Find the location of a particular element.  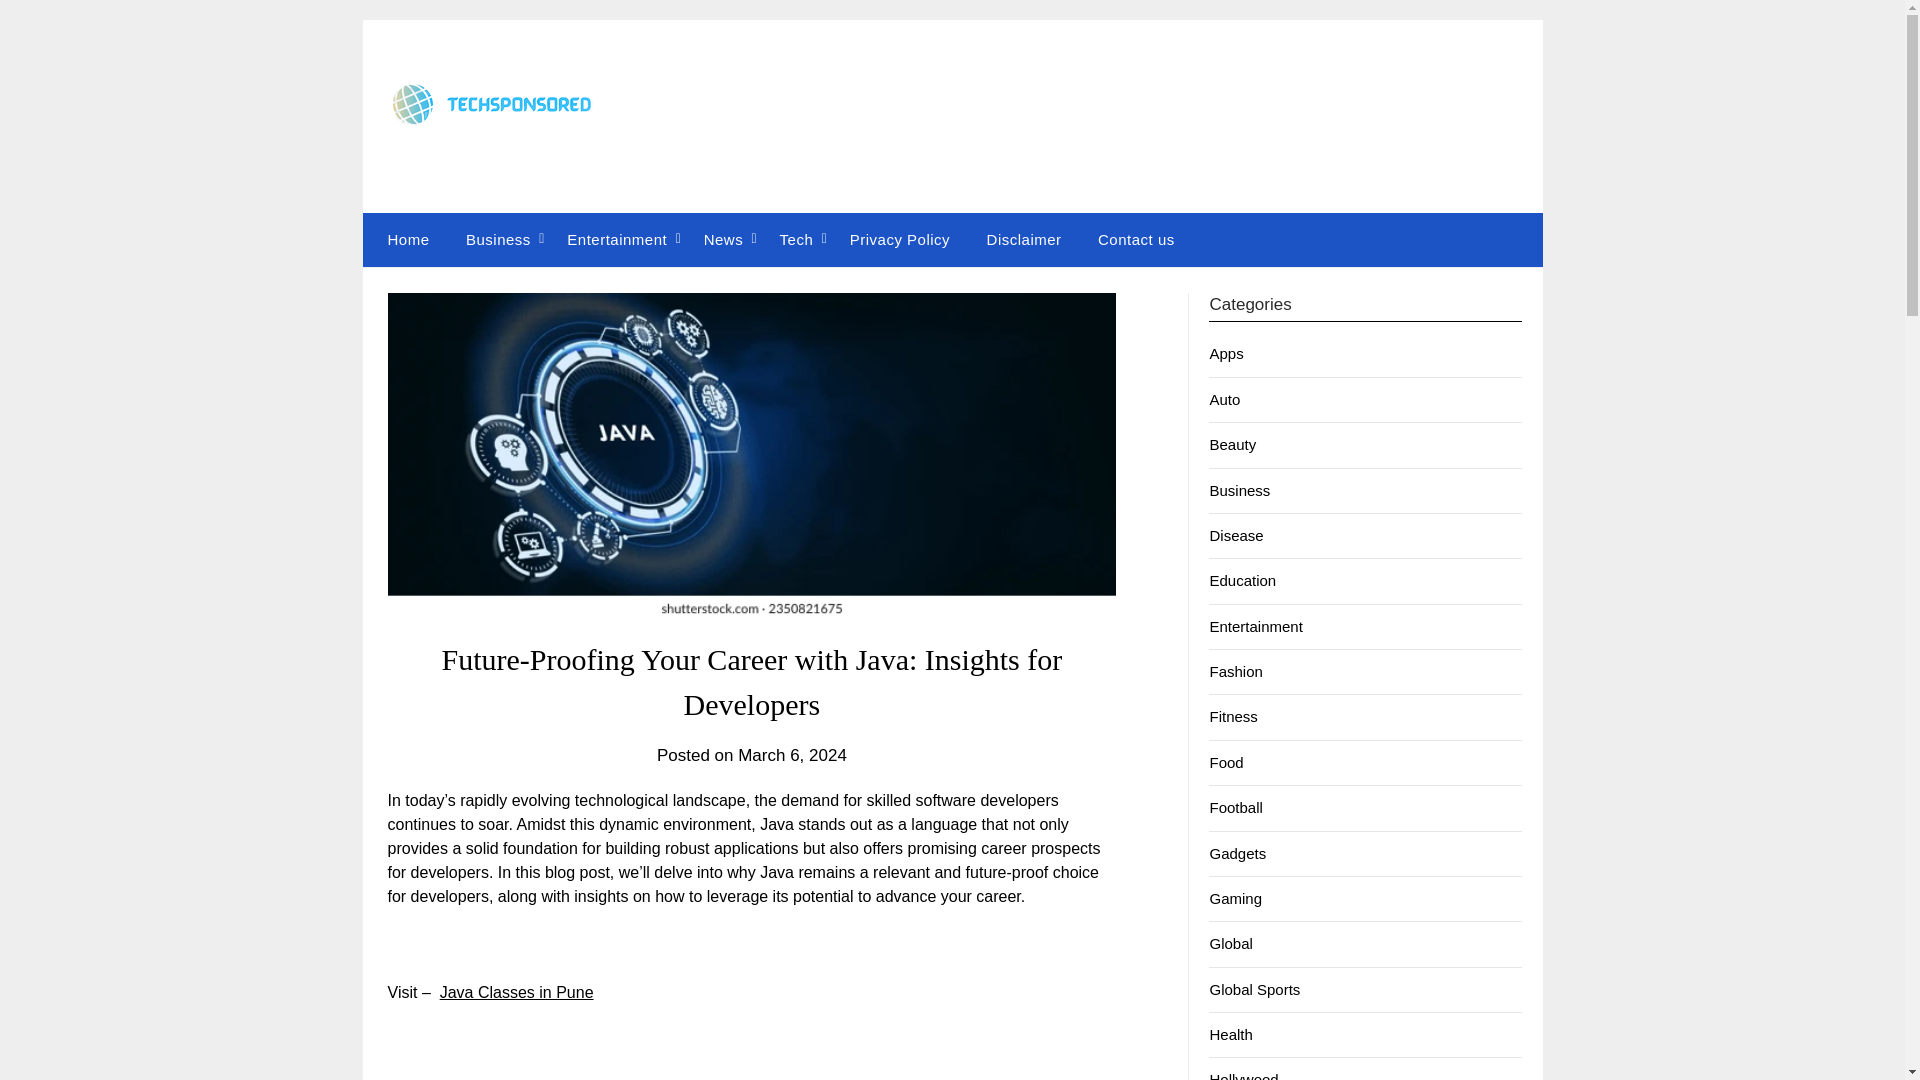

Football is located at coordinates (1235, 808).